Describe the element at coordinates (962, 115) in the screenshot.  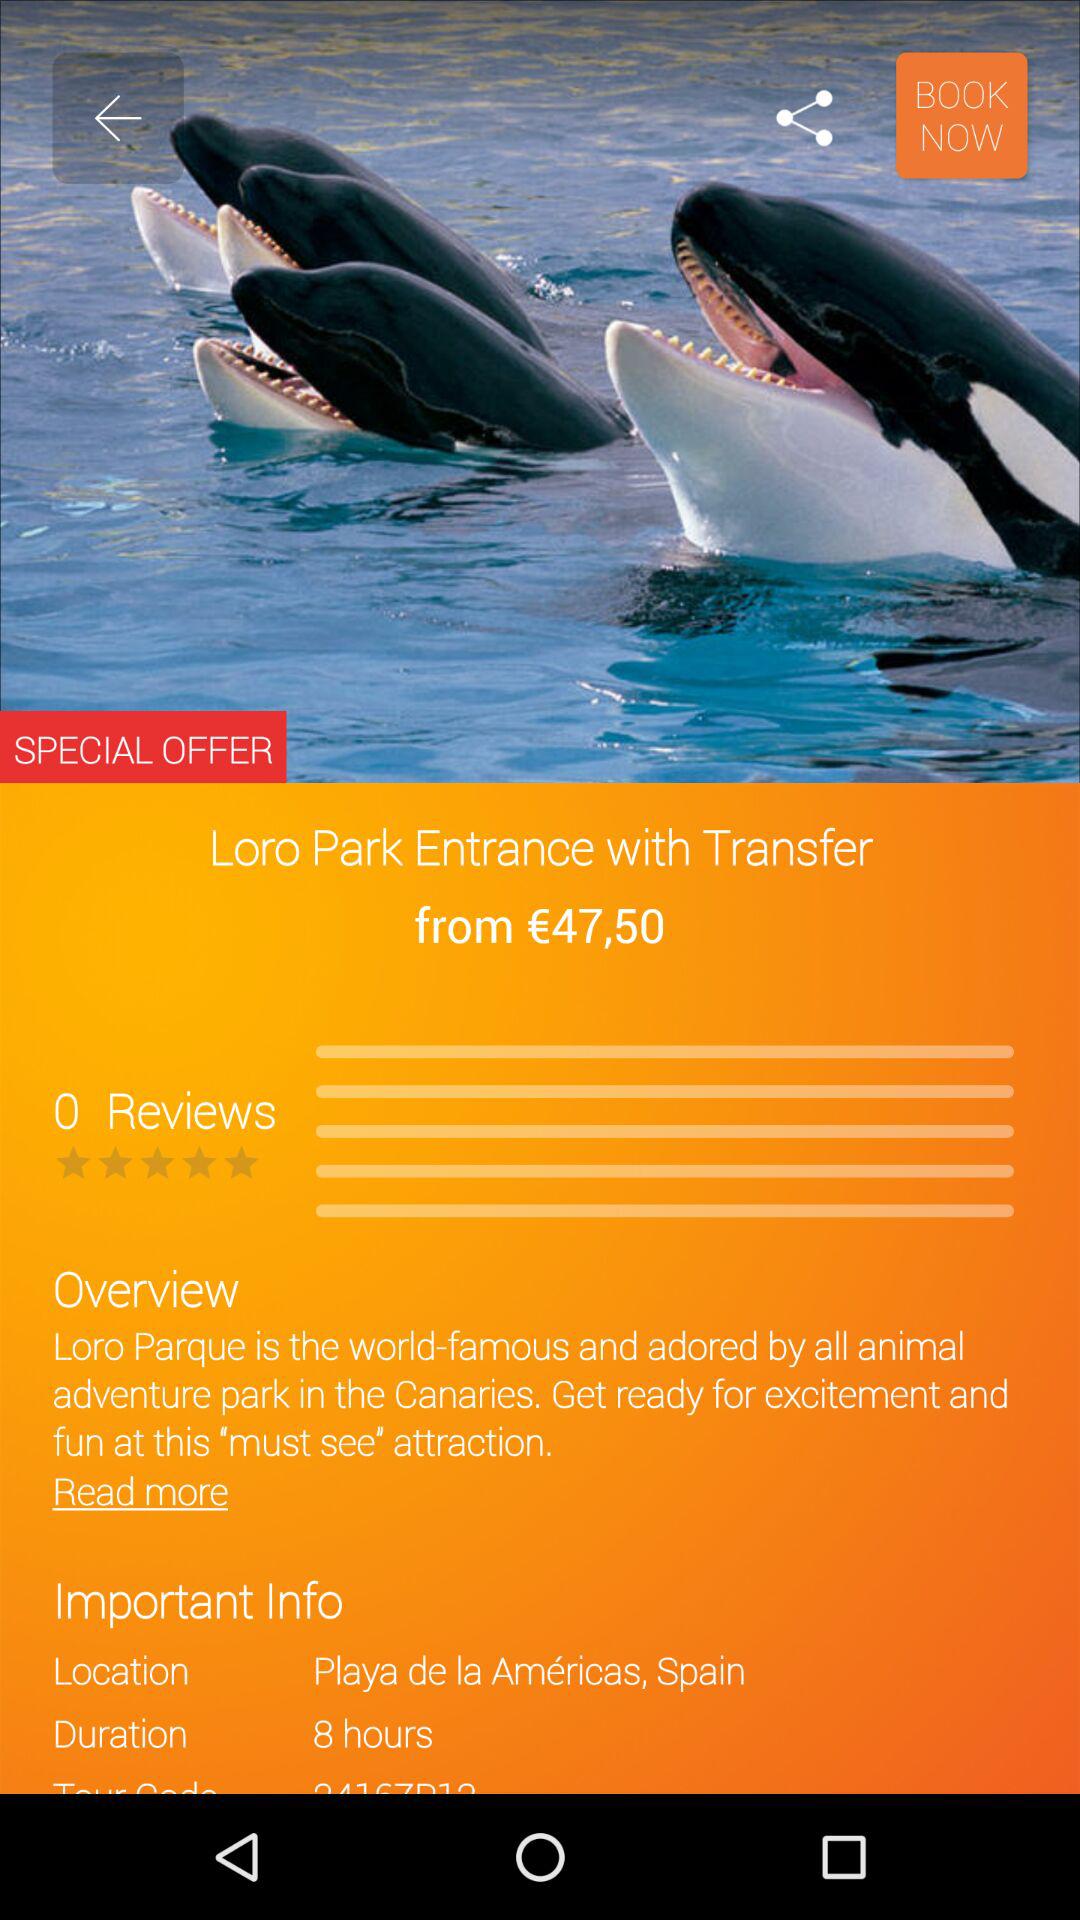
I see `open the icon above loro park entrance icon` at that location.